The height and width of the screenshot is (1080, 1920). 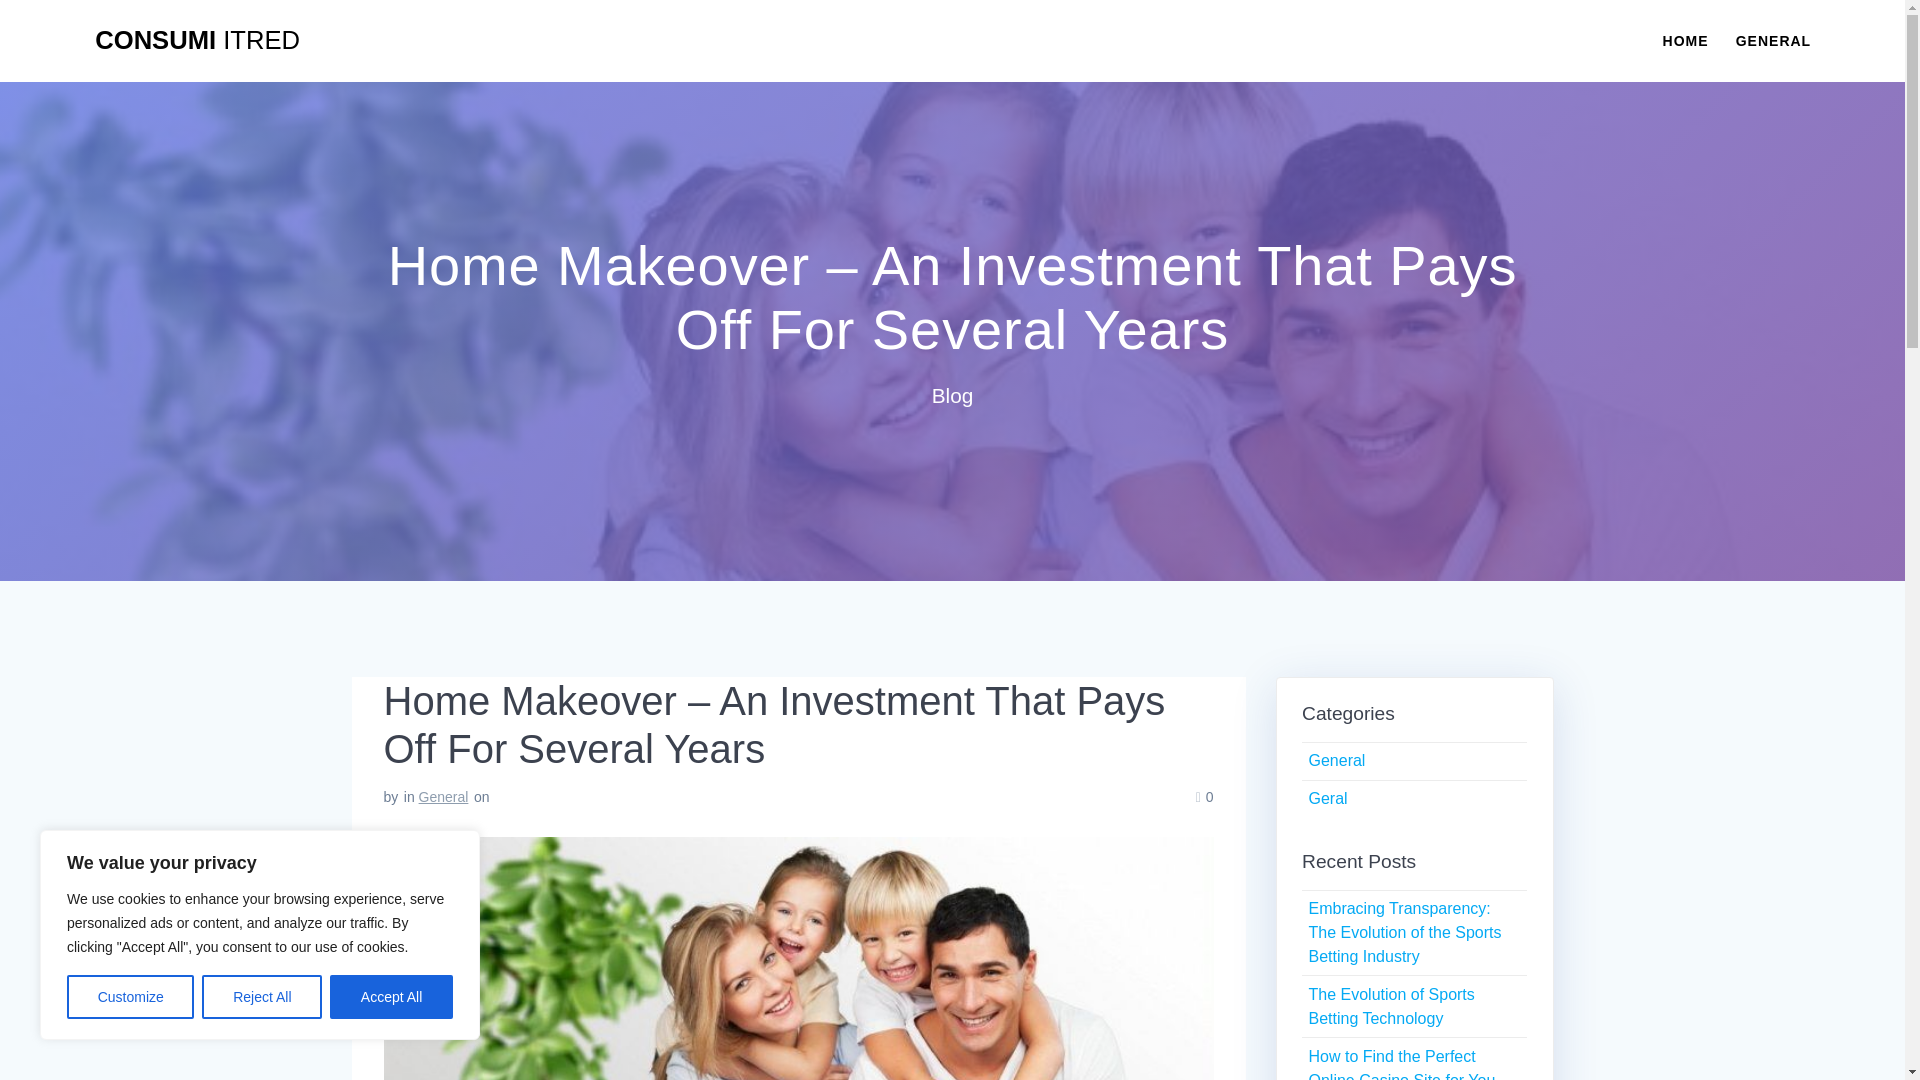 What do you see at coordinates (392, 997) in the screenshot?
I see `Accept All` at bounding box center [392, 997].